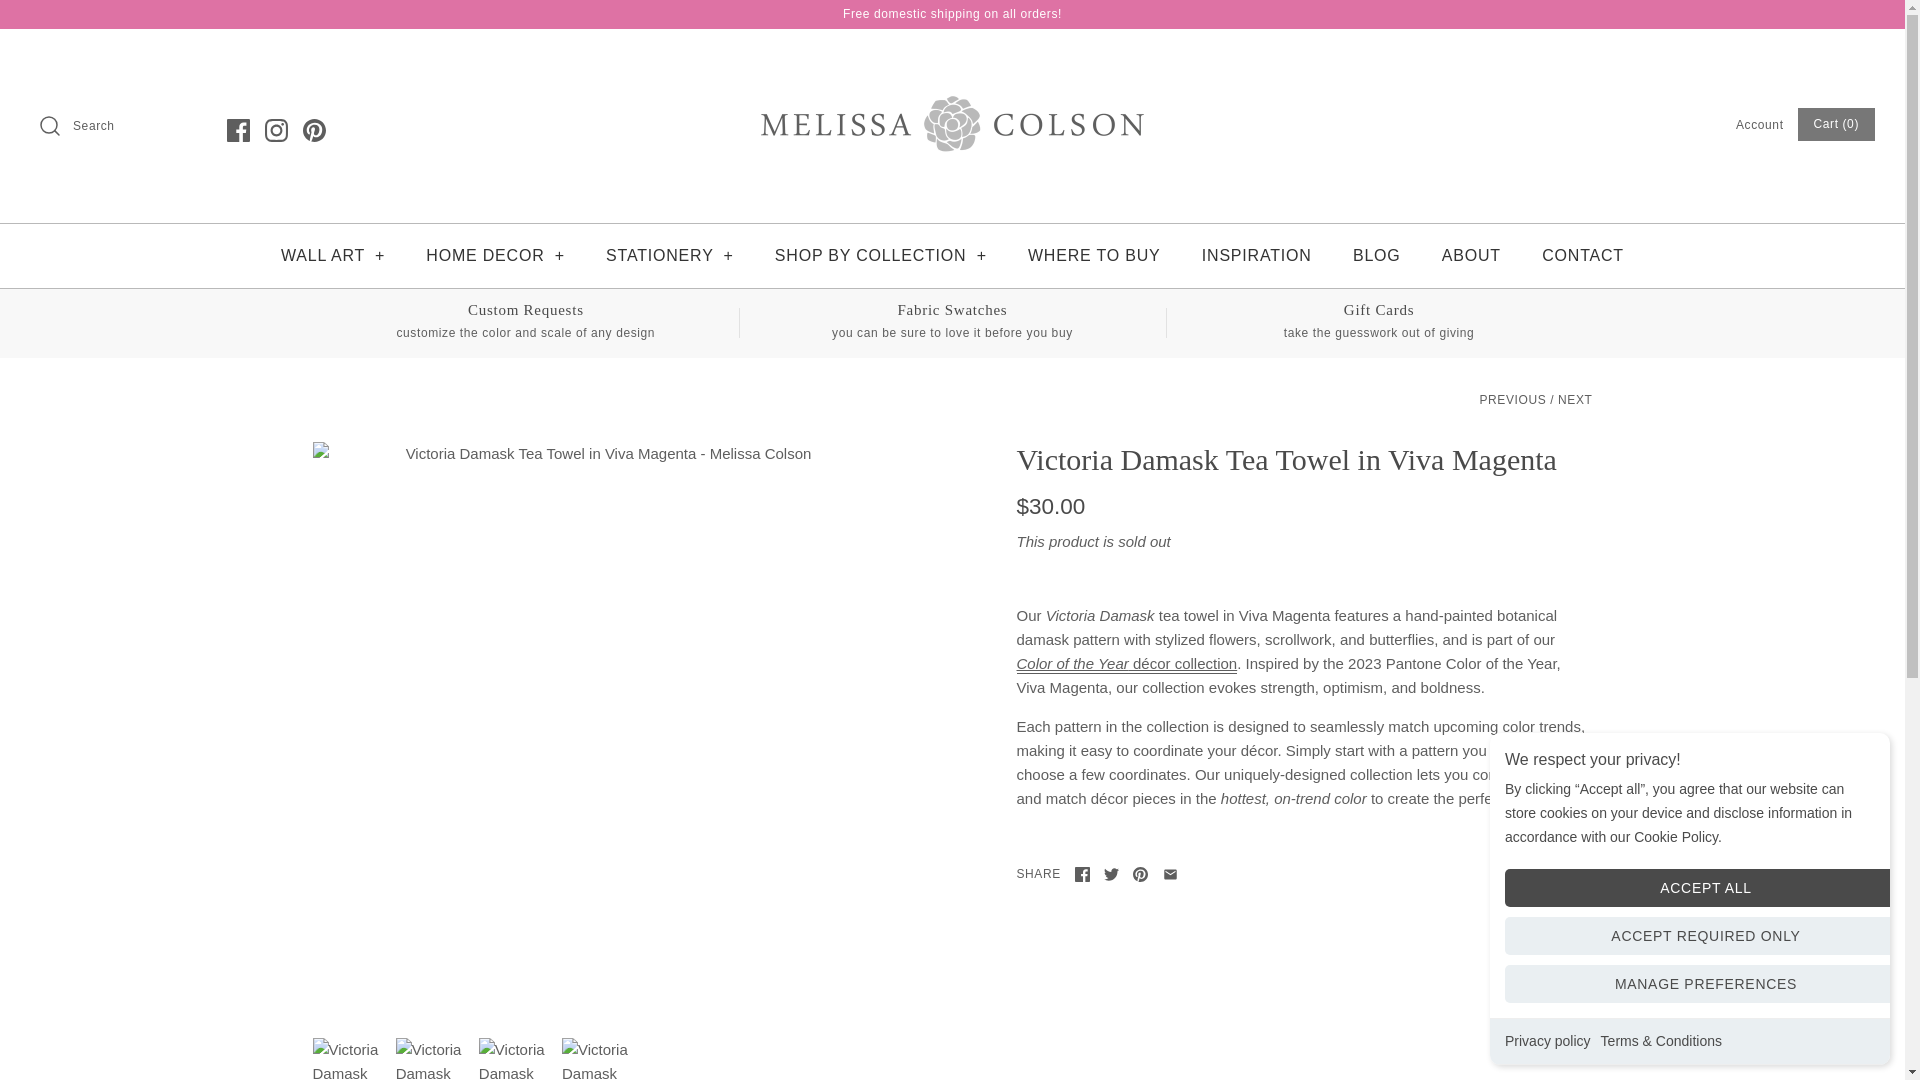 Image resolution: width=1920 pixels, height=1080 pixels. What do you see at coordinates (1140, 874) in the screenshot?
I see `Pin the main image` at bounding box center [1140, 874].